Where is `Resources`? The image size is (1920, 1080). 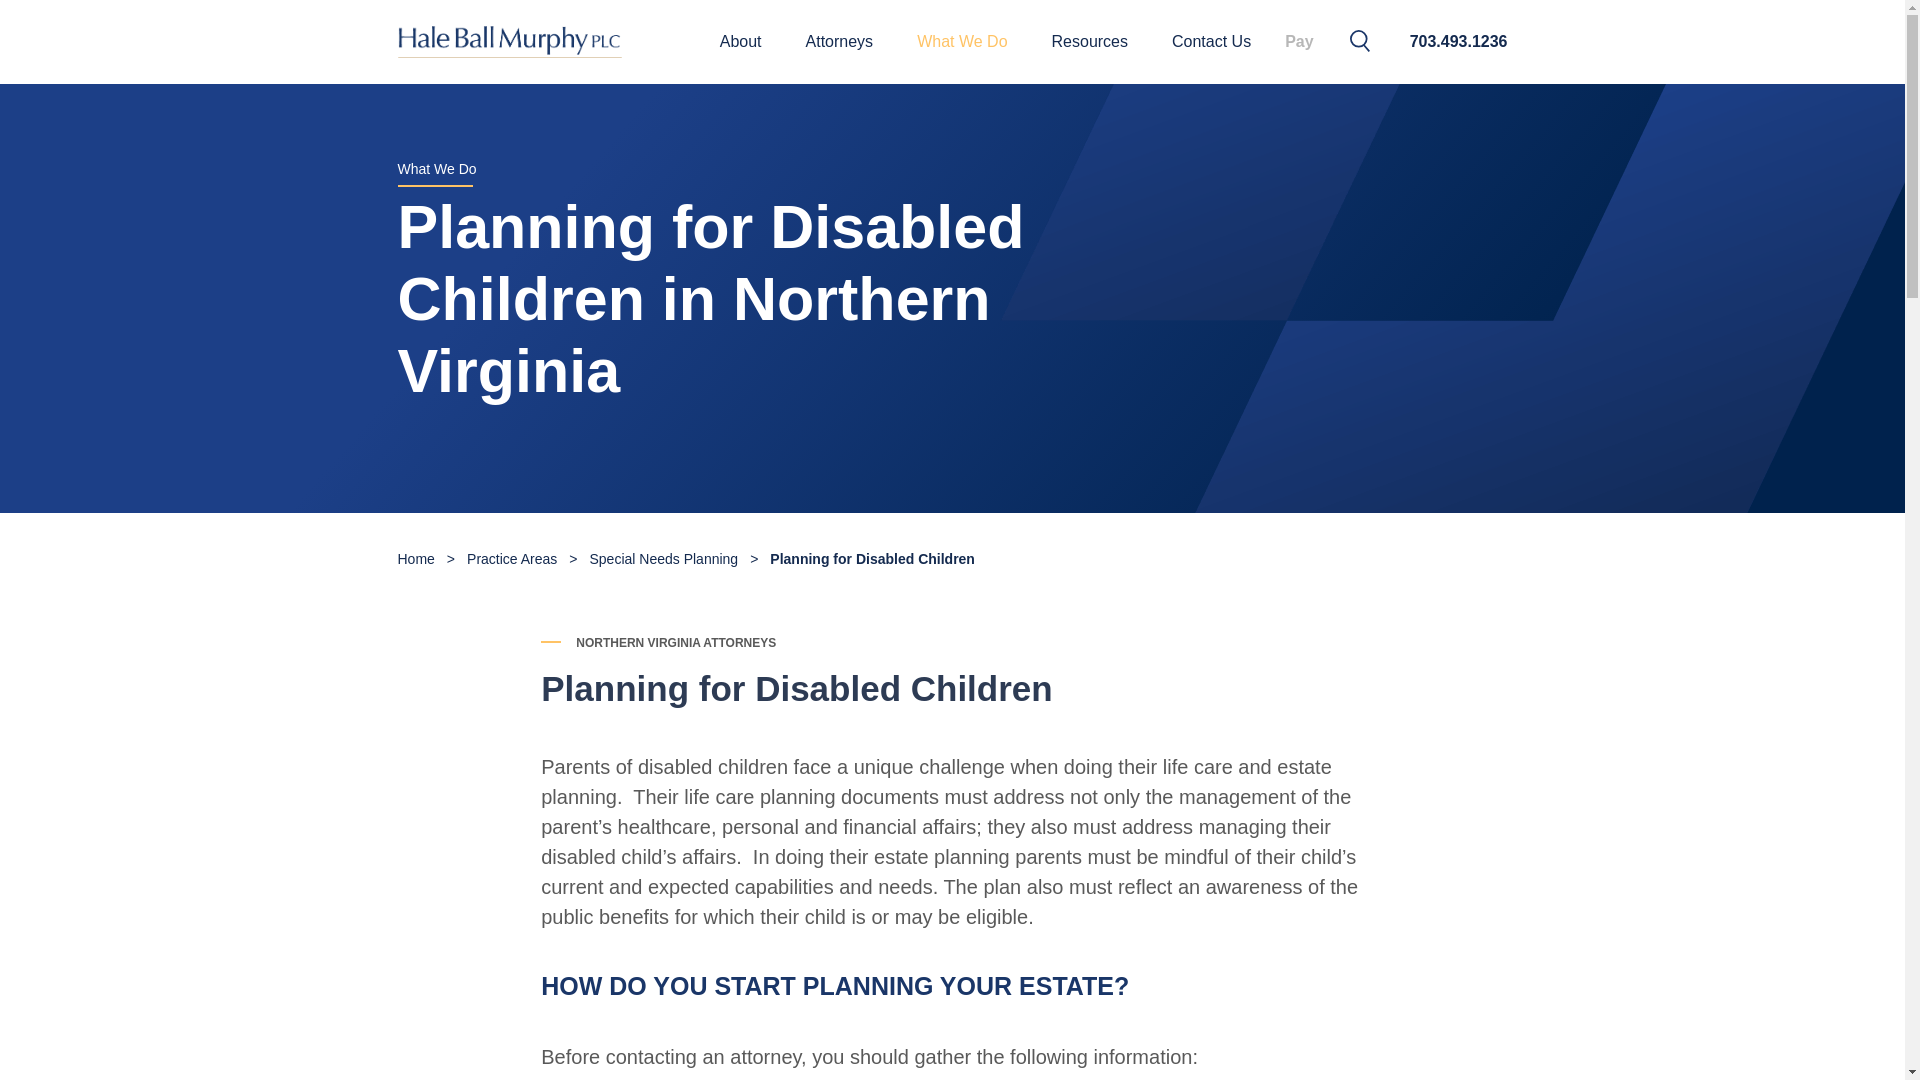 Resources is located at coordinates (1090, 42).